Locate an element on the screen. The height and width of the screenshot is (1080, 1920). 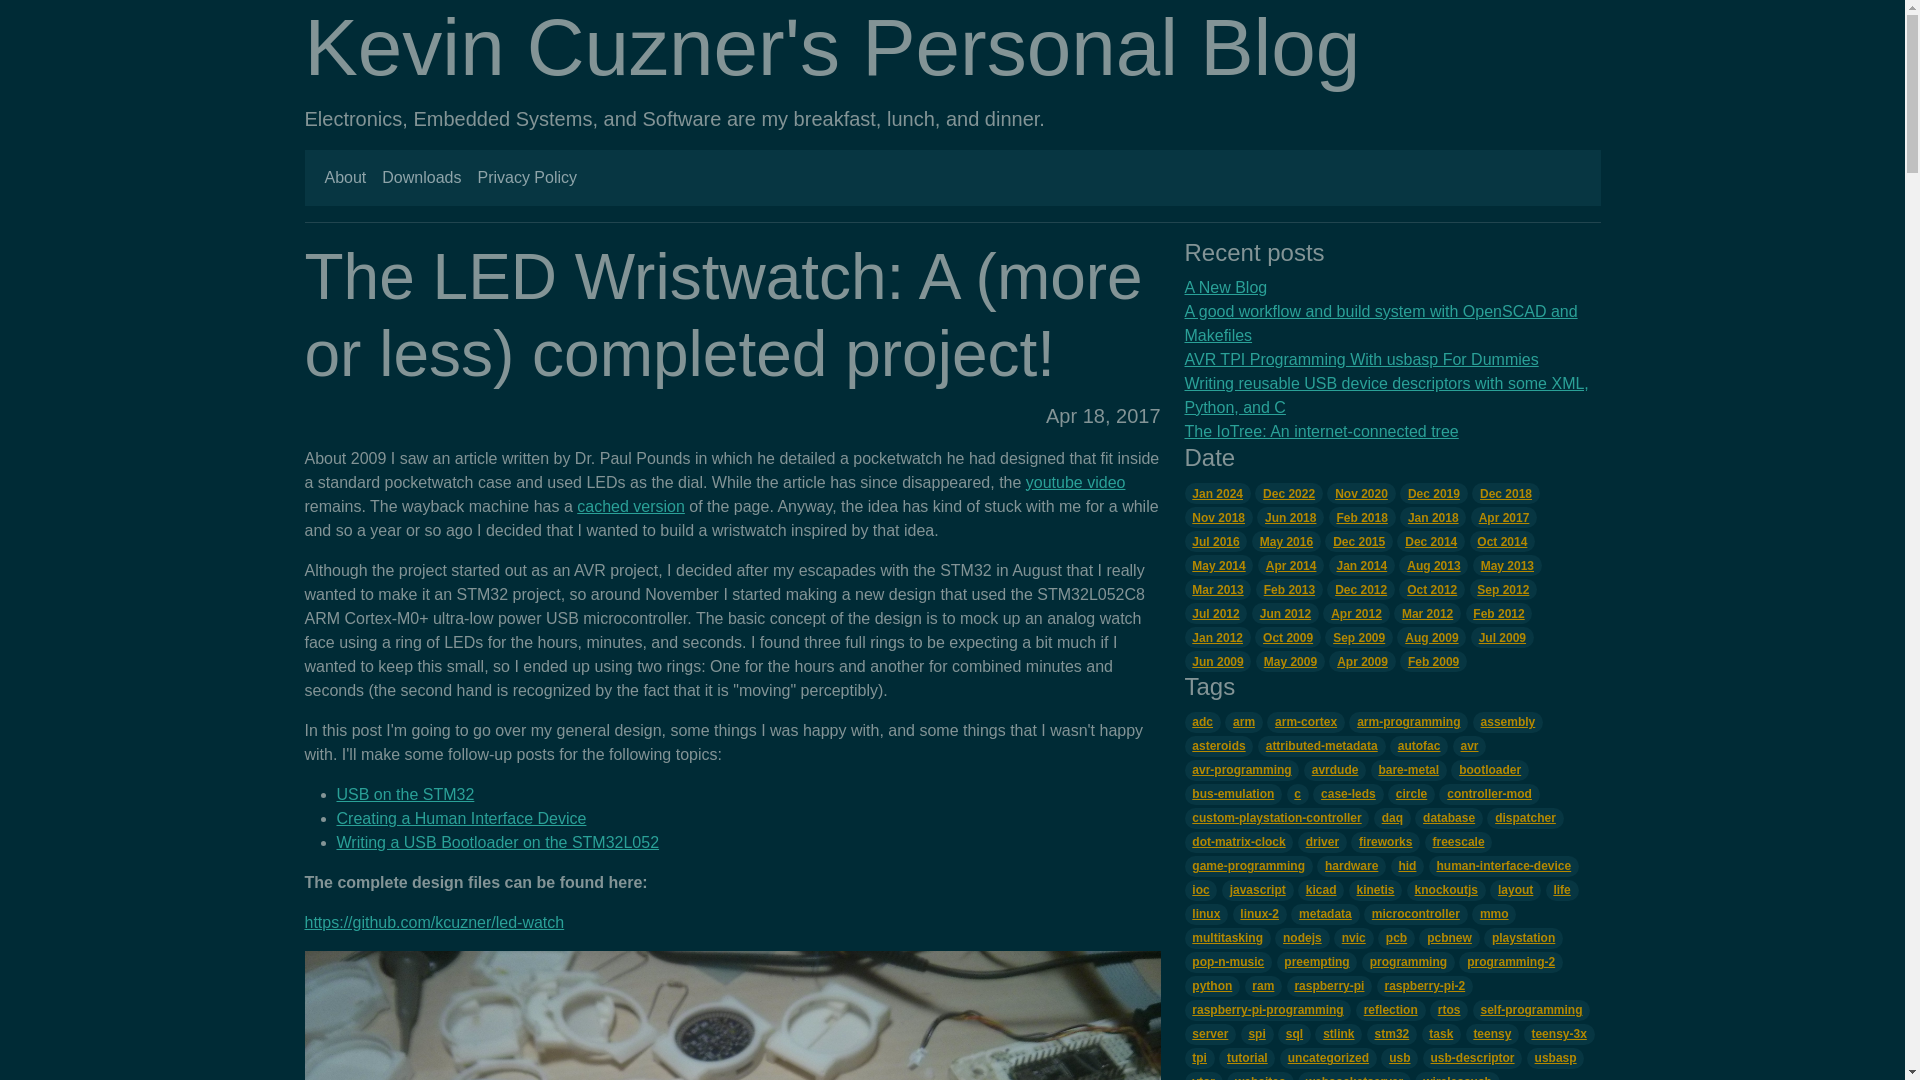
AVR TPI Programming With usbasp For Dummies is located at coordinates (1360, 360).